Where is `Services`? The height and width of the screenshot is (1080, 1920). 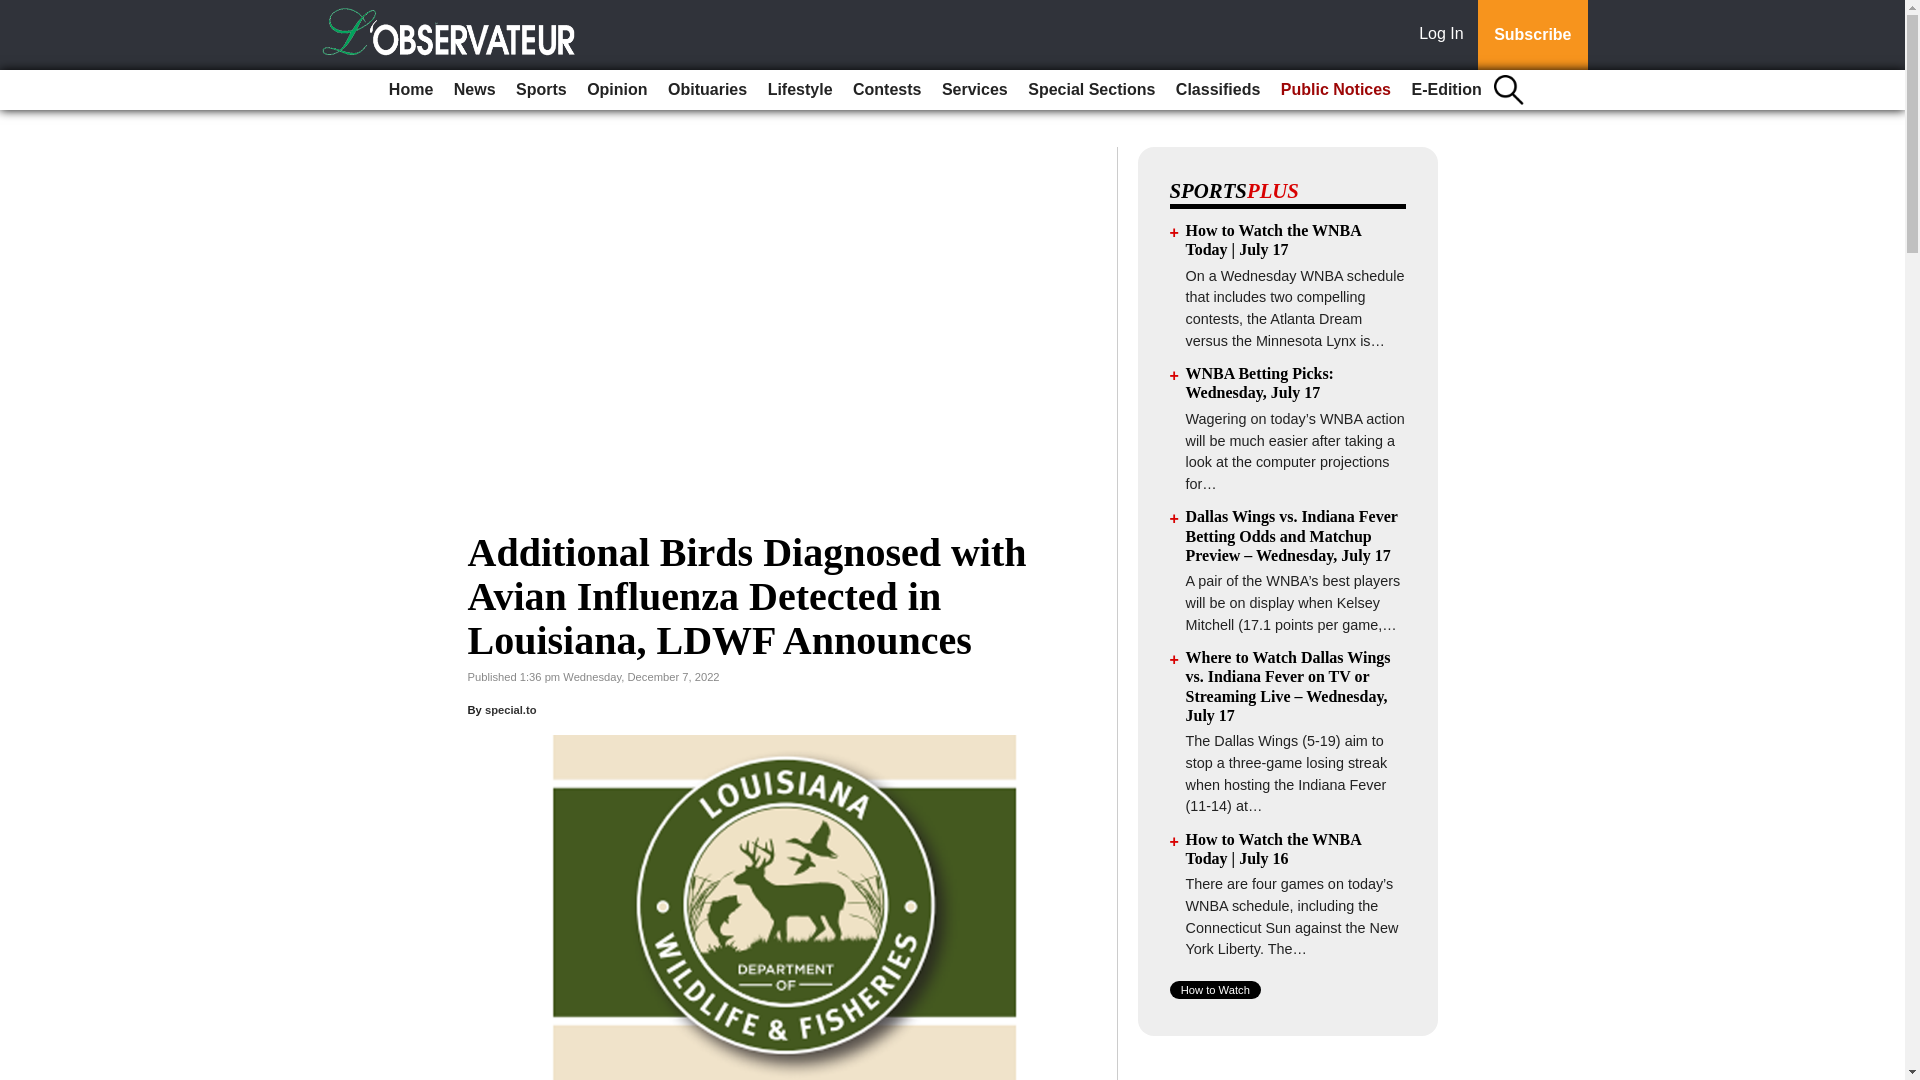 Services is located at coordinates (974, 90).